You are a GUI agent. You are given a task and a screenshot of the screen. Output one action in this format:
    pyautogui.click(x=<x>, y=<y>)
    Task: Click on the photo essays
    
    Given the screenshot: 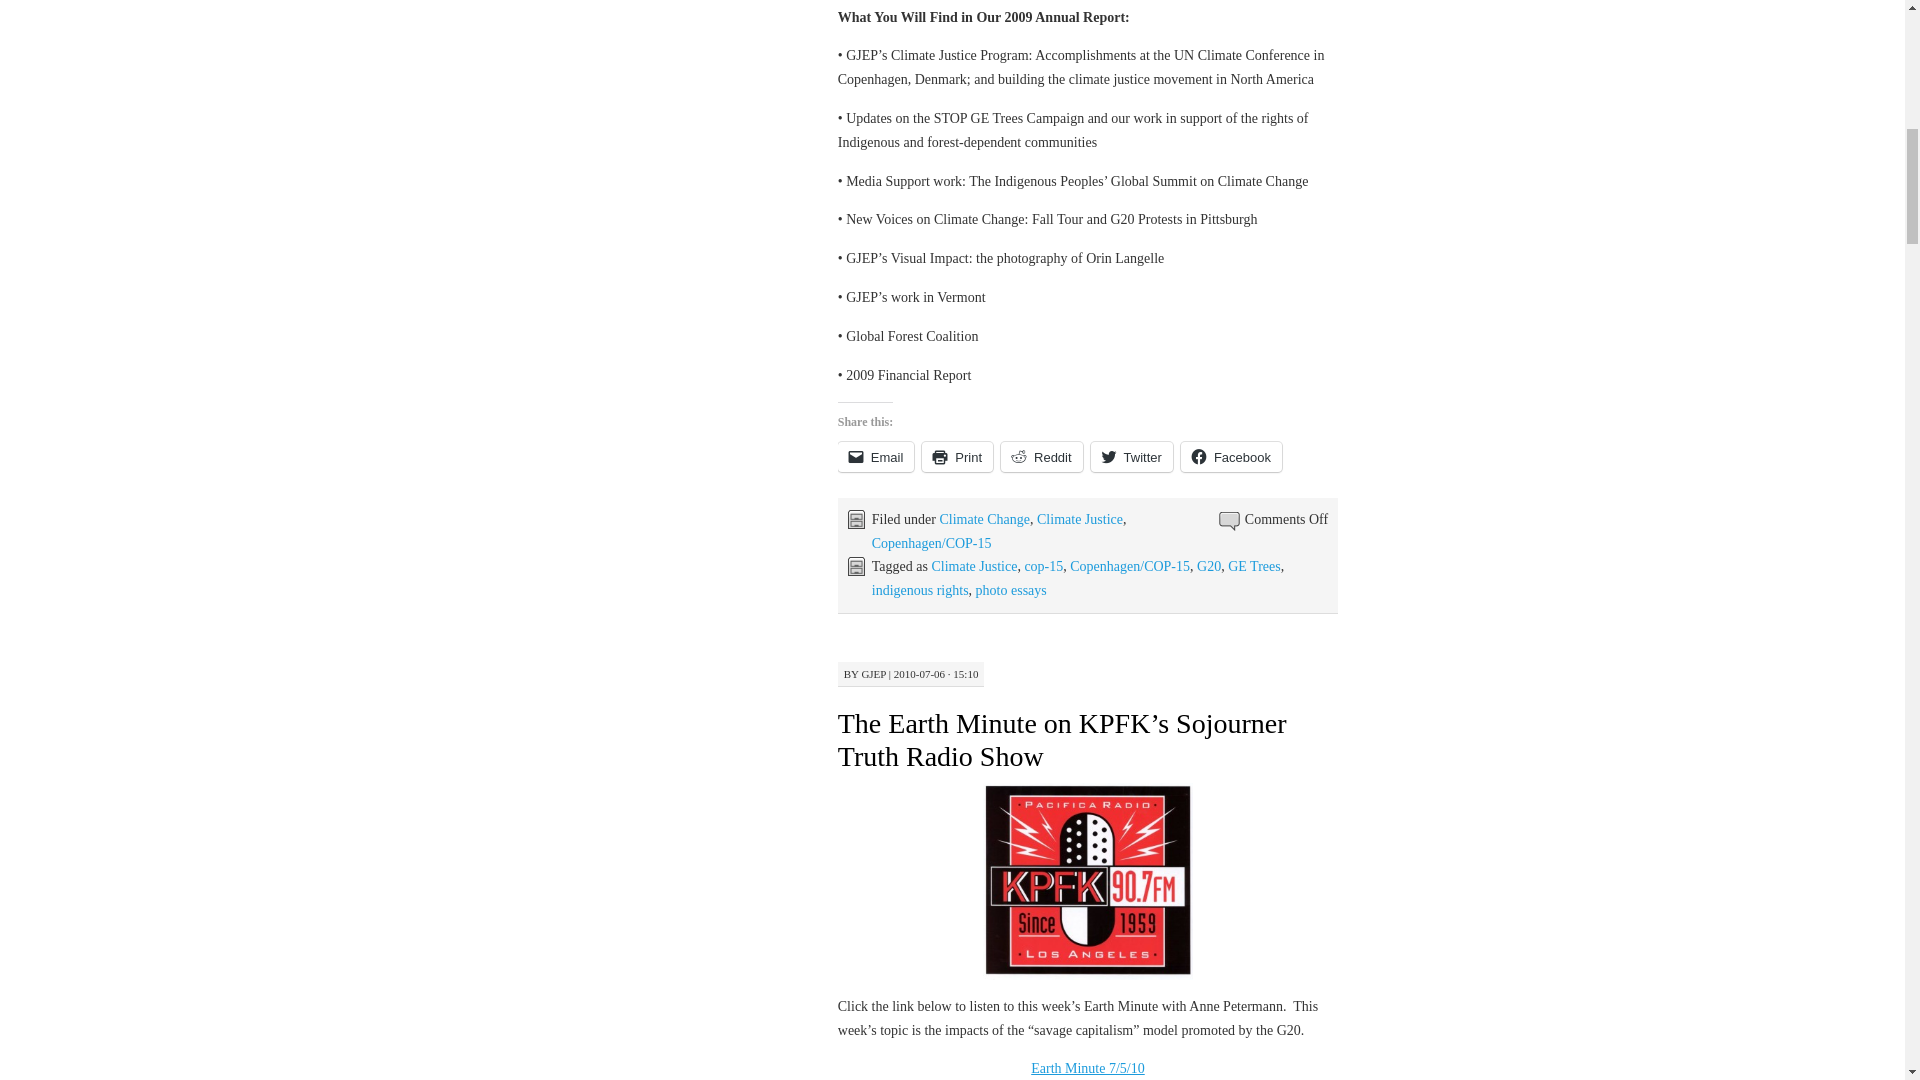 What is the action you would take?
    pyautogui.click(x=1010, y=590)
    